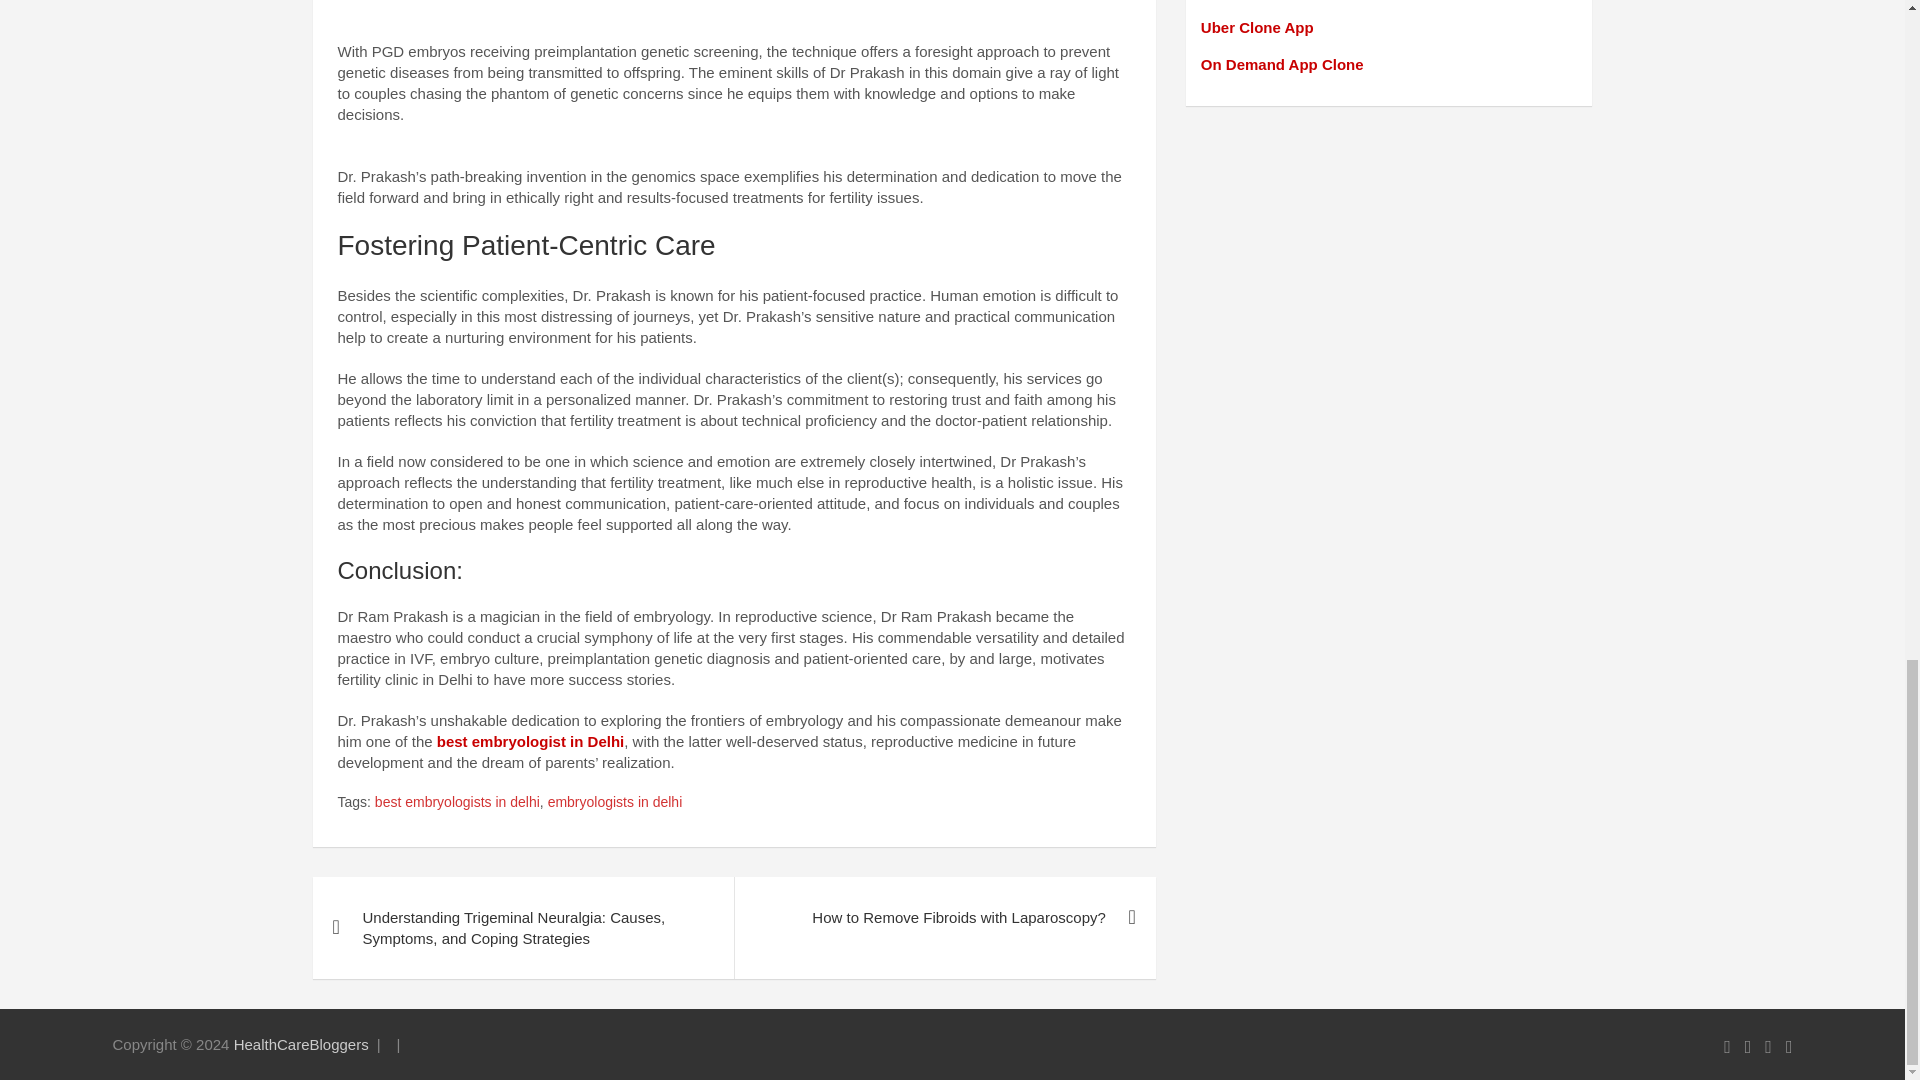 The height and width of the screenshot is (1080, 1920). Describe the element at coordinates (944, 916) in the screenshot. I see `How to Remove Fibroids with Laparoscopy?` at that location.